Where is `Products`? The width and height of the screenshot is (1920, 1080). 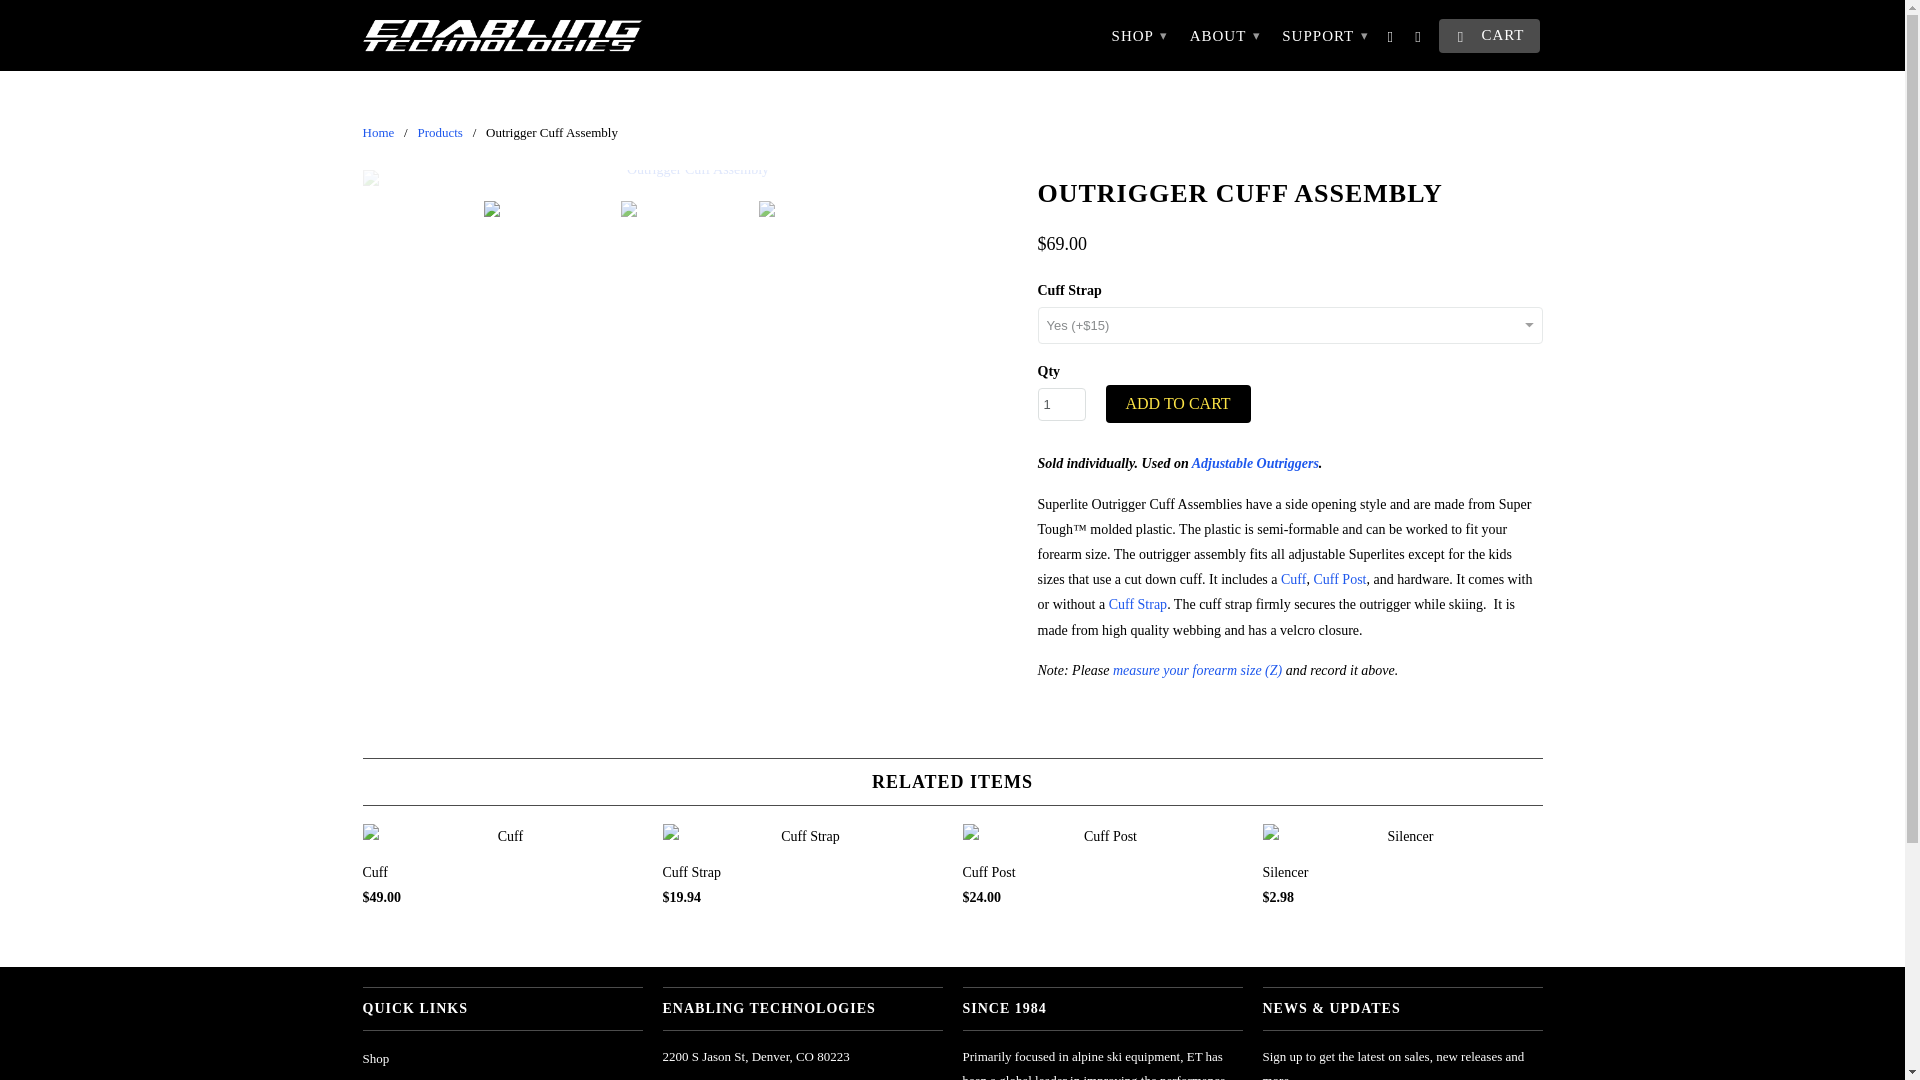
Products is located at coordinates (439, 132).